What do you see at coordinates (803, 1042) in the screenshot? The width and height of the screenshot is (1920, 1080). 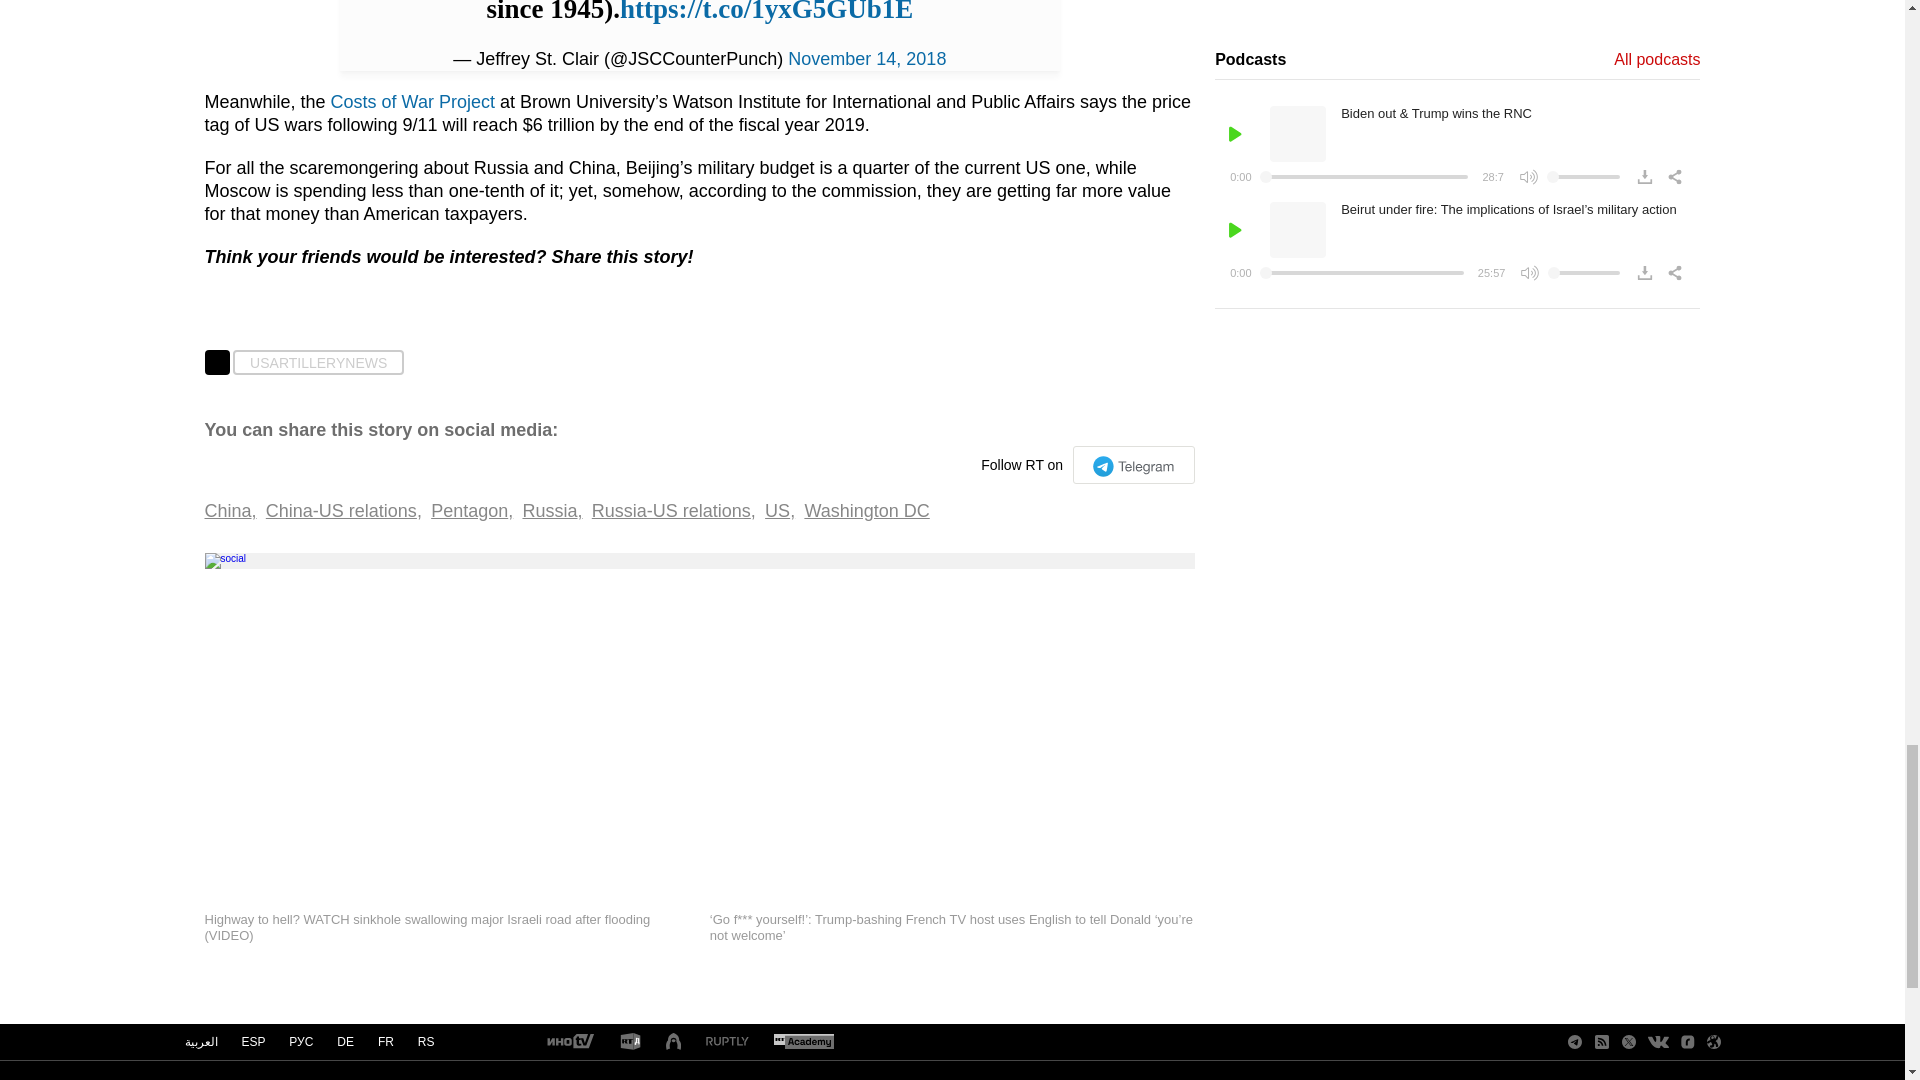 I see `RT ` at bounding box center [803, 1042].